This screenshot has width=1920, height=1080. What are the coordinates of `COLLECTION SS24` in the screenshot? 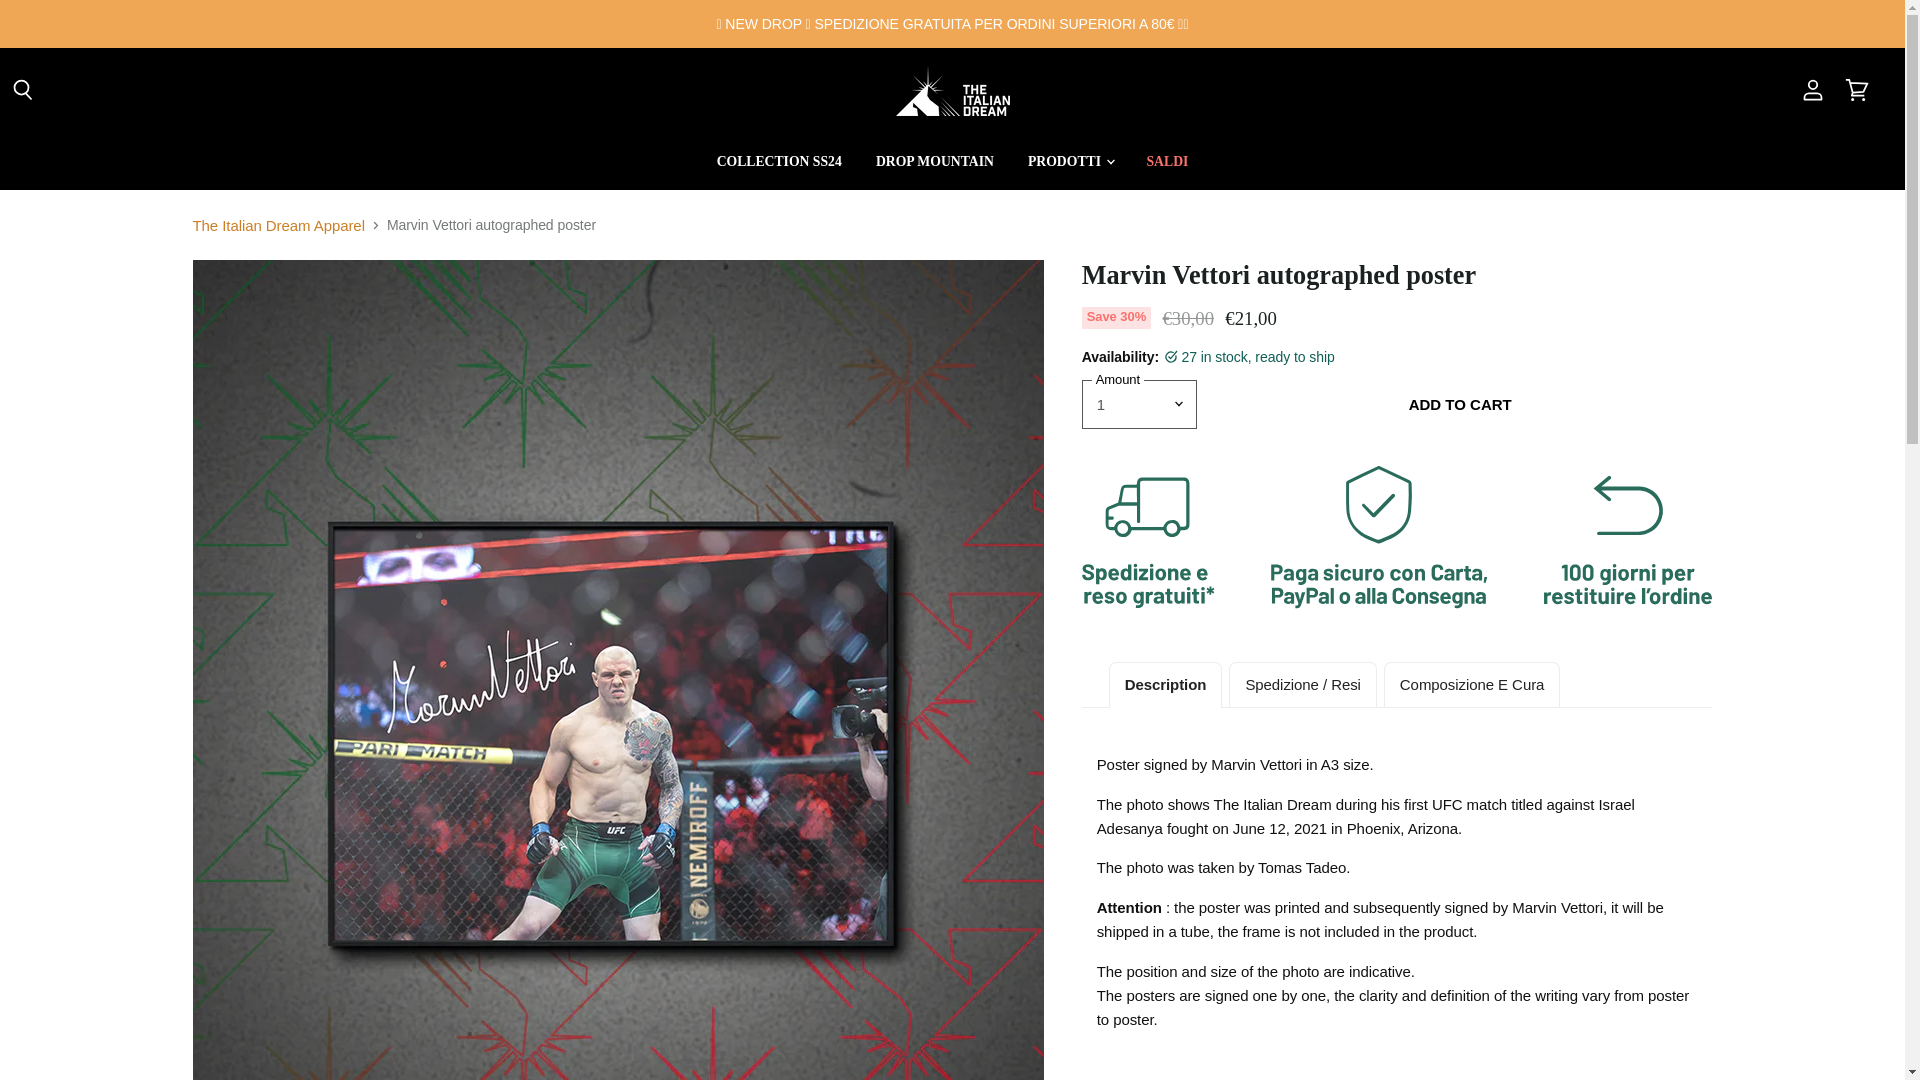 It's located at (779, 162).